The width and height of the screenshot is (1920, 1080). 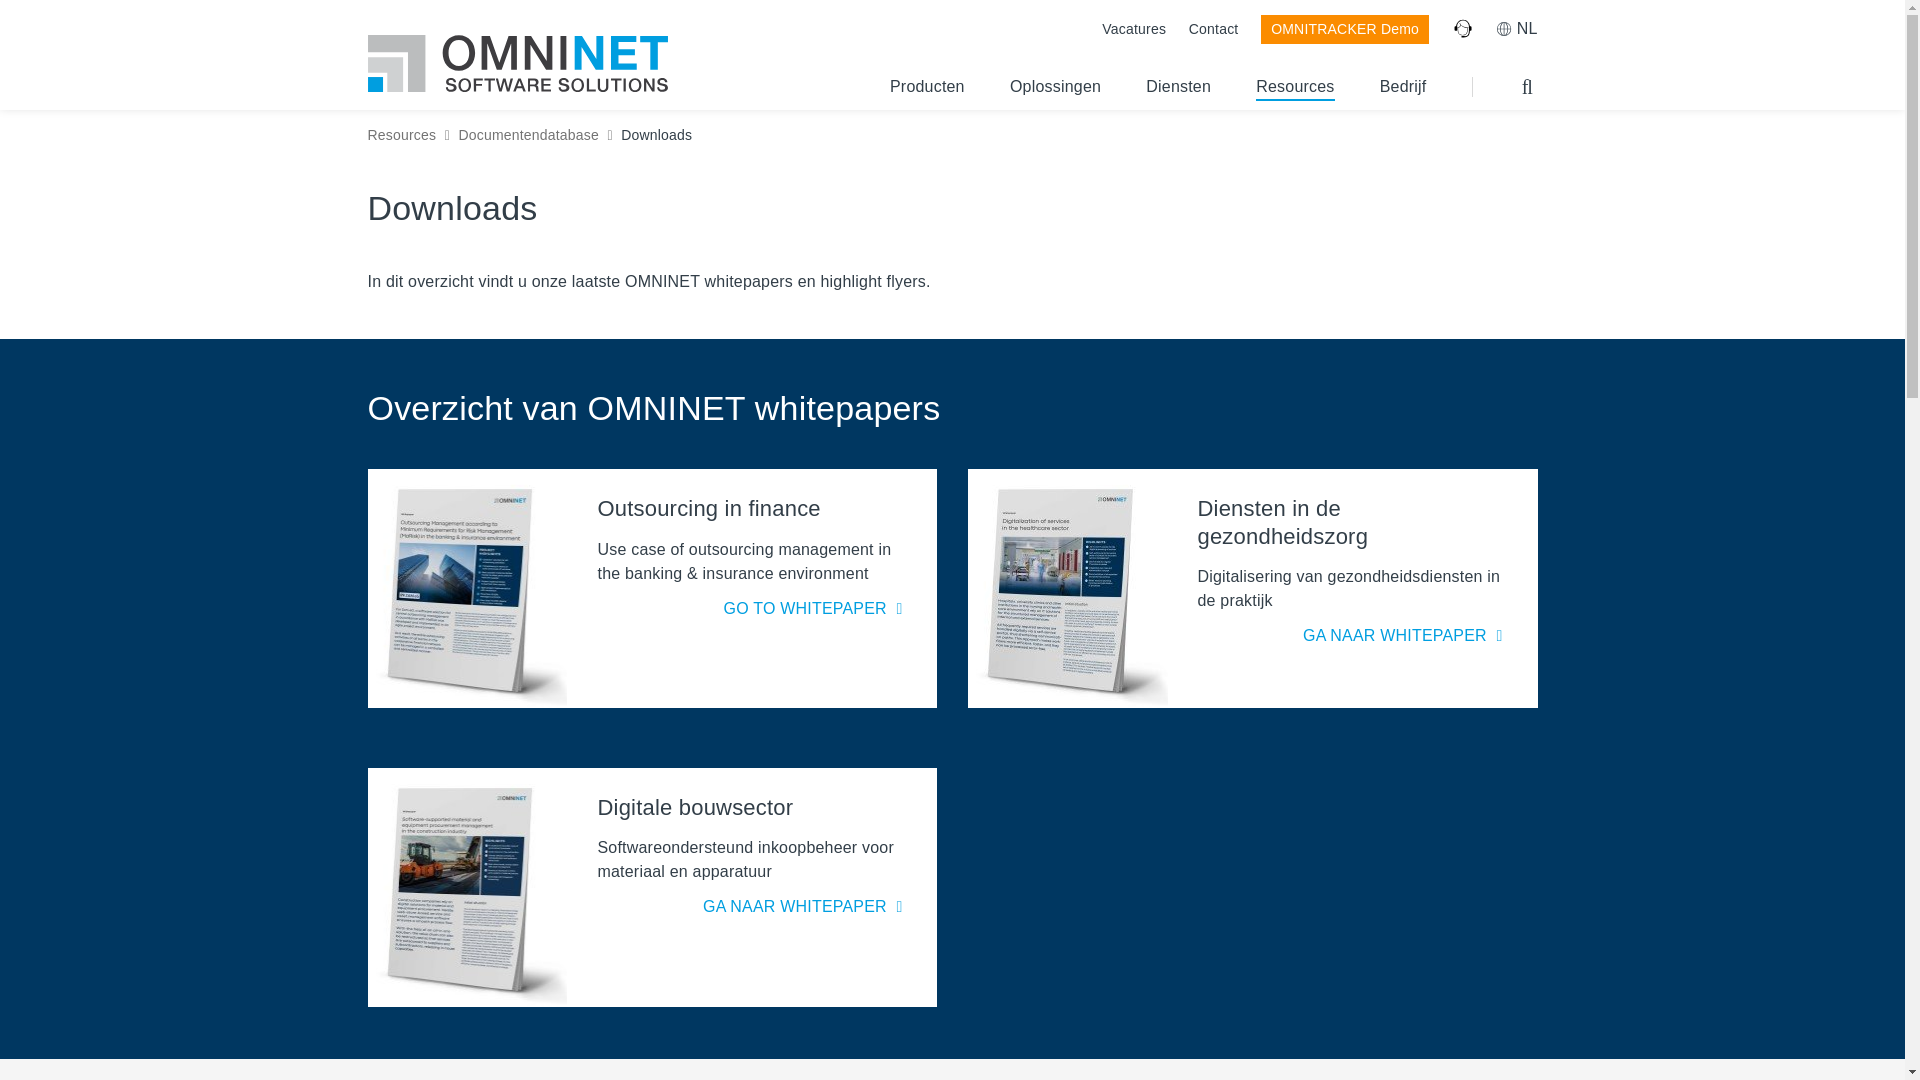 What do you see at coordinates (1134, 28) in the screenshot?
I see `Vacatures` at bounding box center [1134, 28].